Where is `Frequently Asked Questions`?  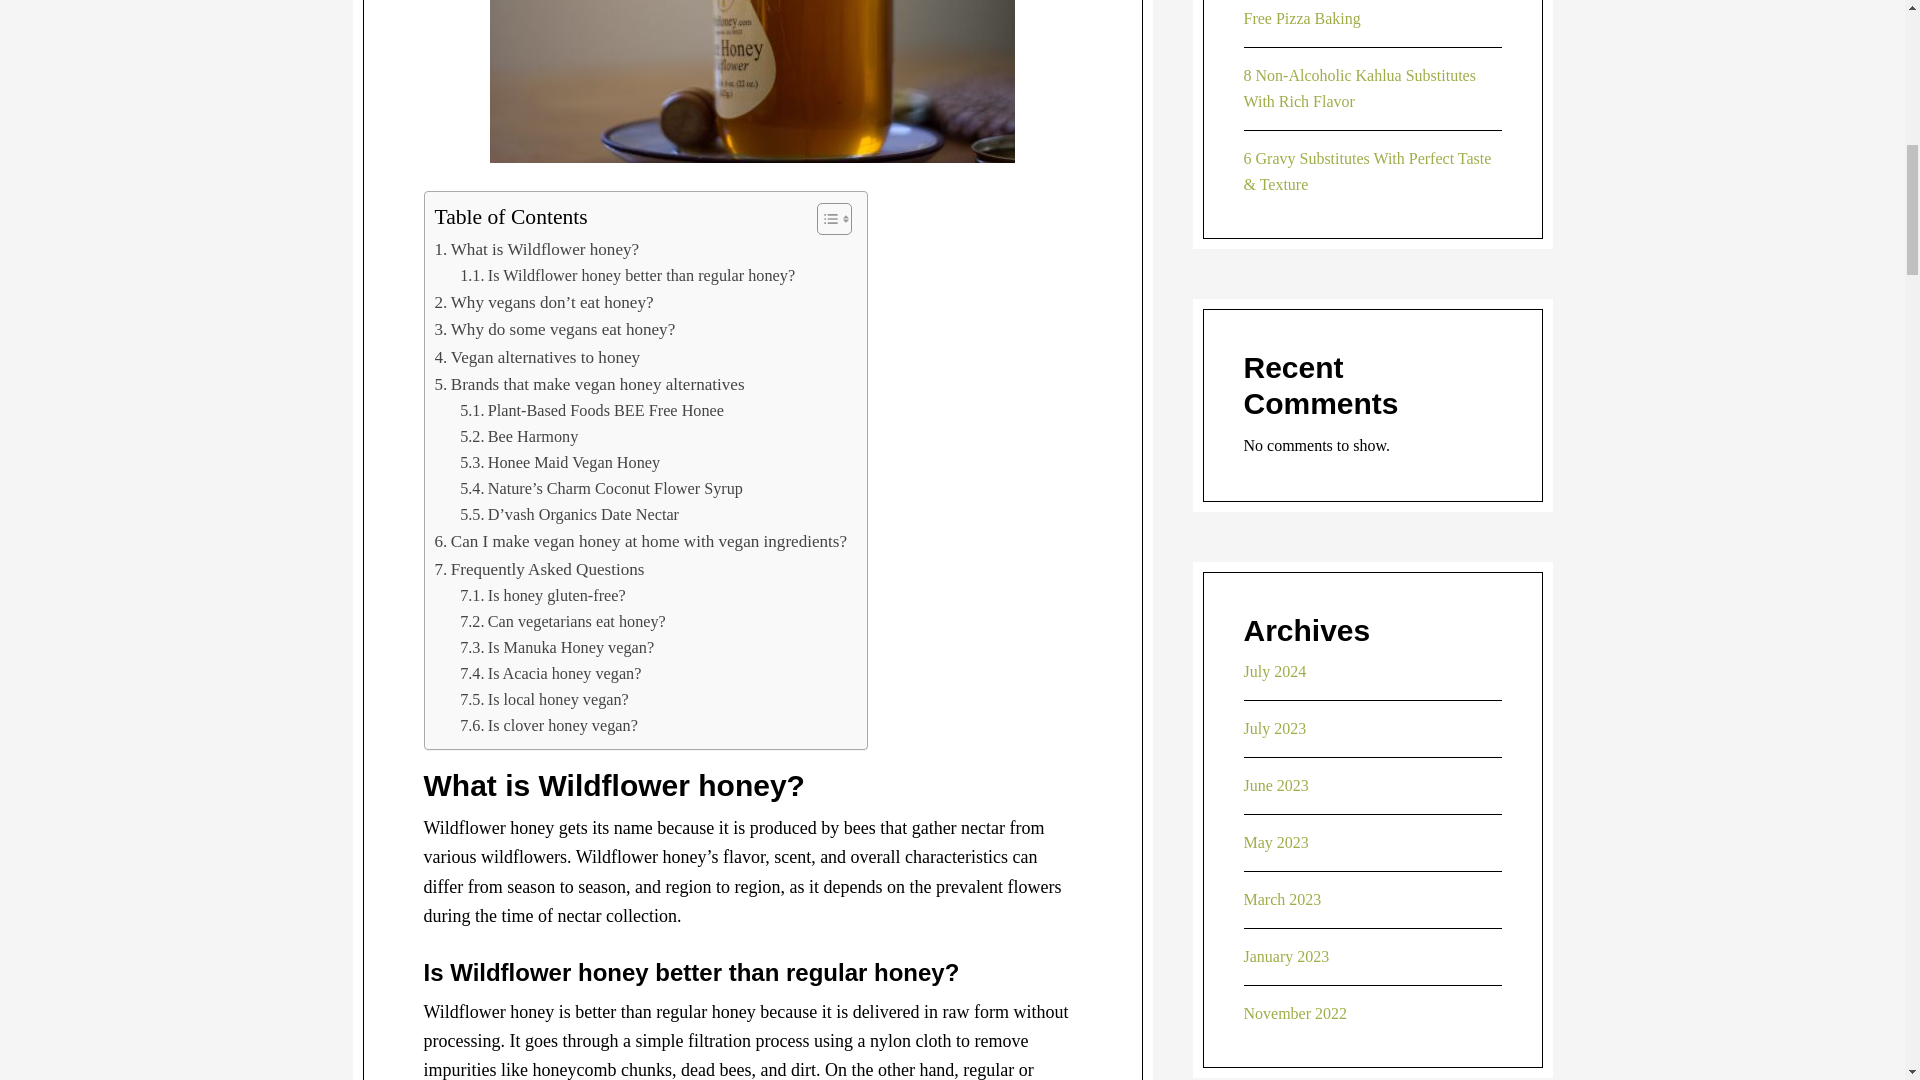
Frequently Asked Questions is located at coordinates (538, 570).